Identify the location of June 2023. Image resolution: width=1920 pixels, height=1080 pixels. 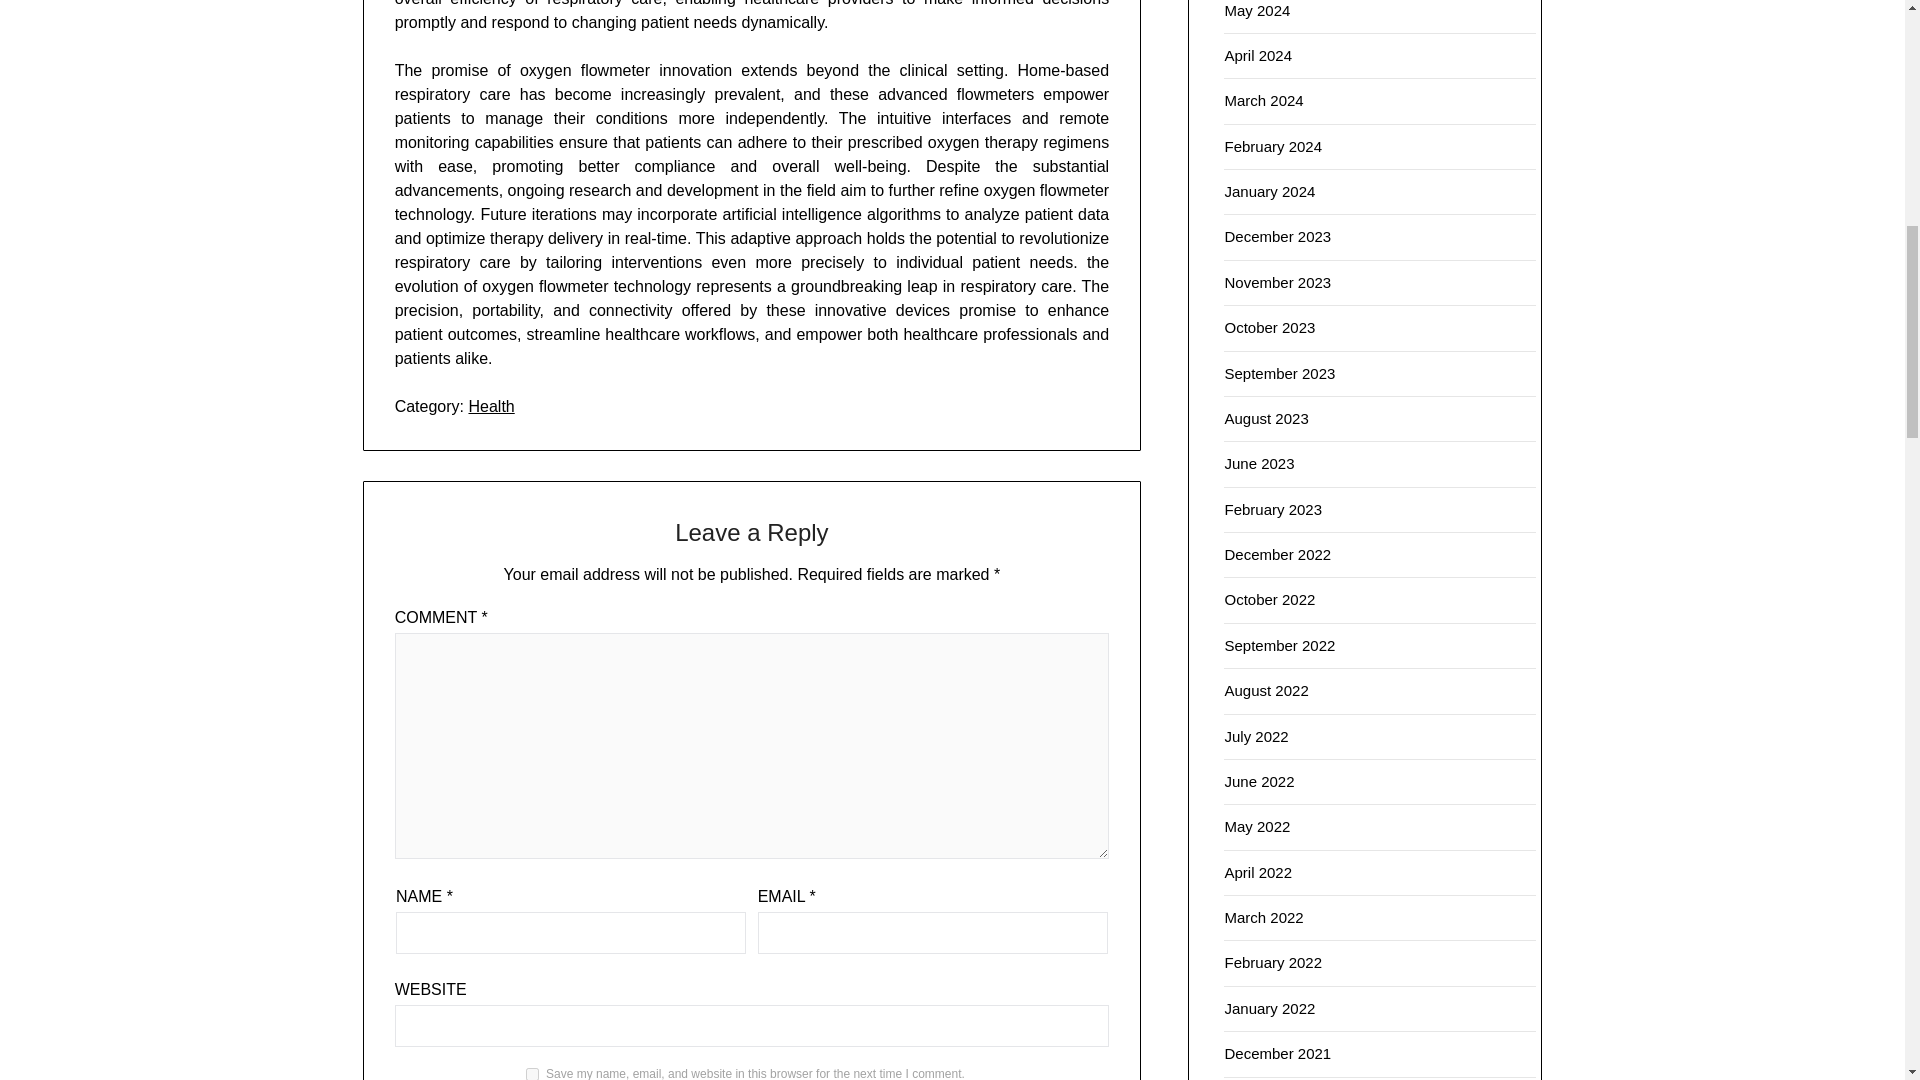
(1259, 462).